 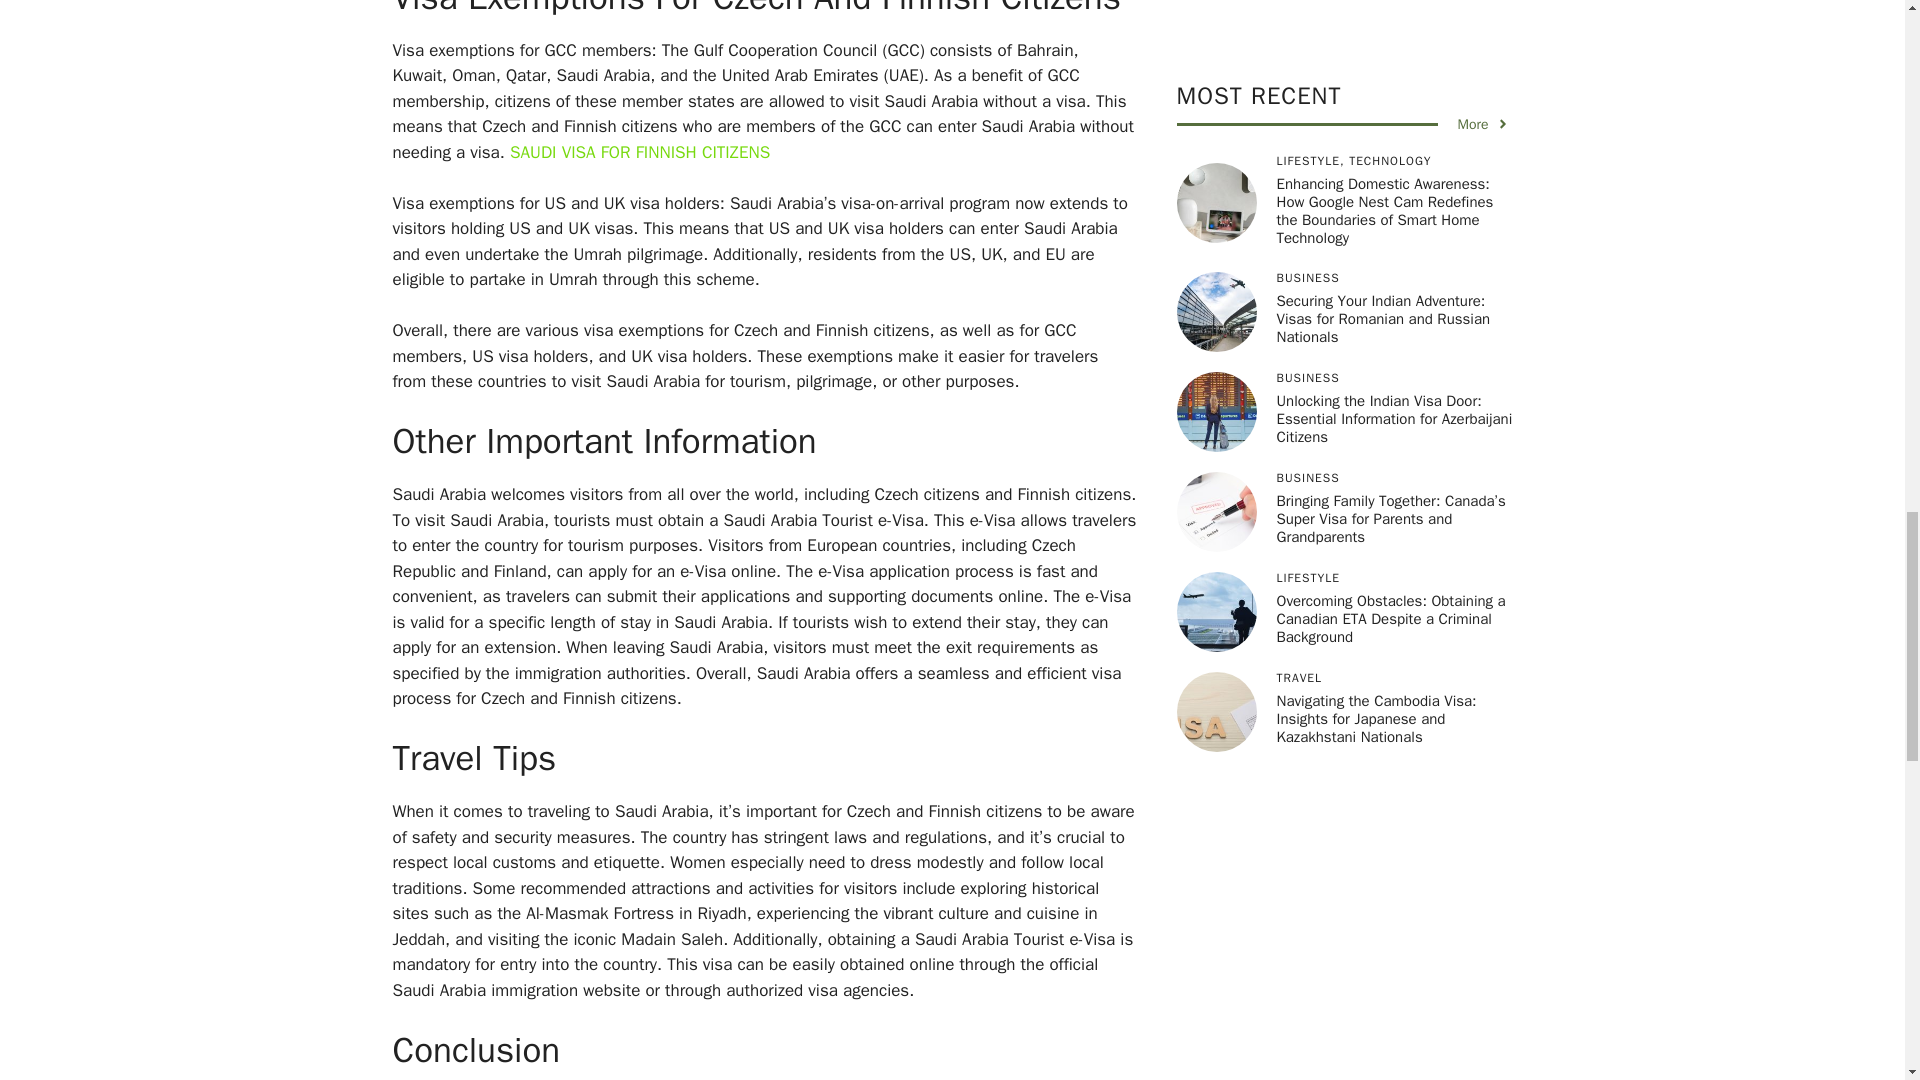 What do you see at coordinates (636, 152) in the screenshot?
I see `SAUDI VISA FOR FINNISH CITIZENS` at bounding box center [636, 152].